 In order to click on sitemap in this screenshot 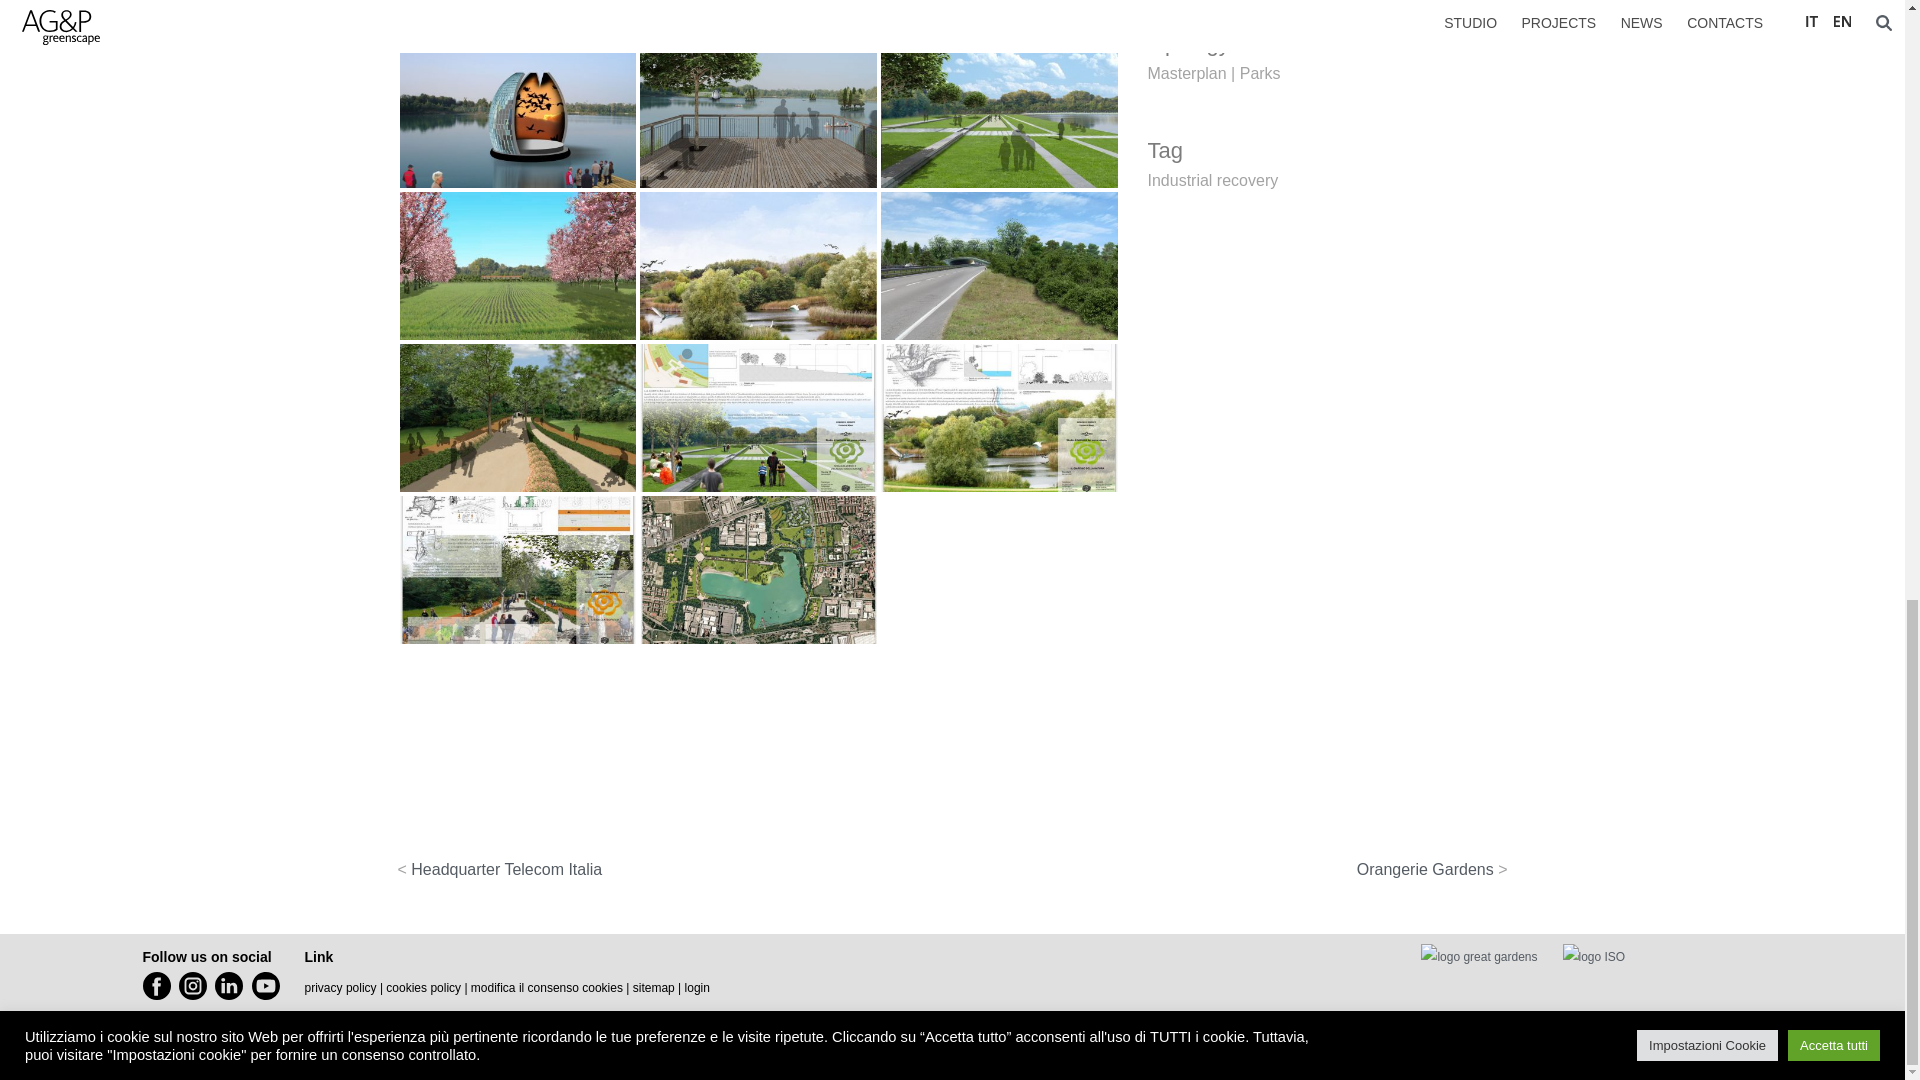, I will do `click(654, 987)`.